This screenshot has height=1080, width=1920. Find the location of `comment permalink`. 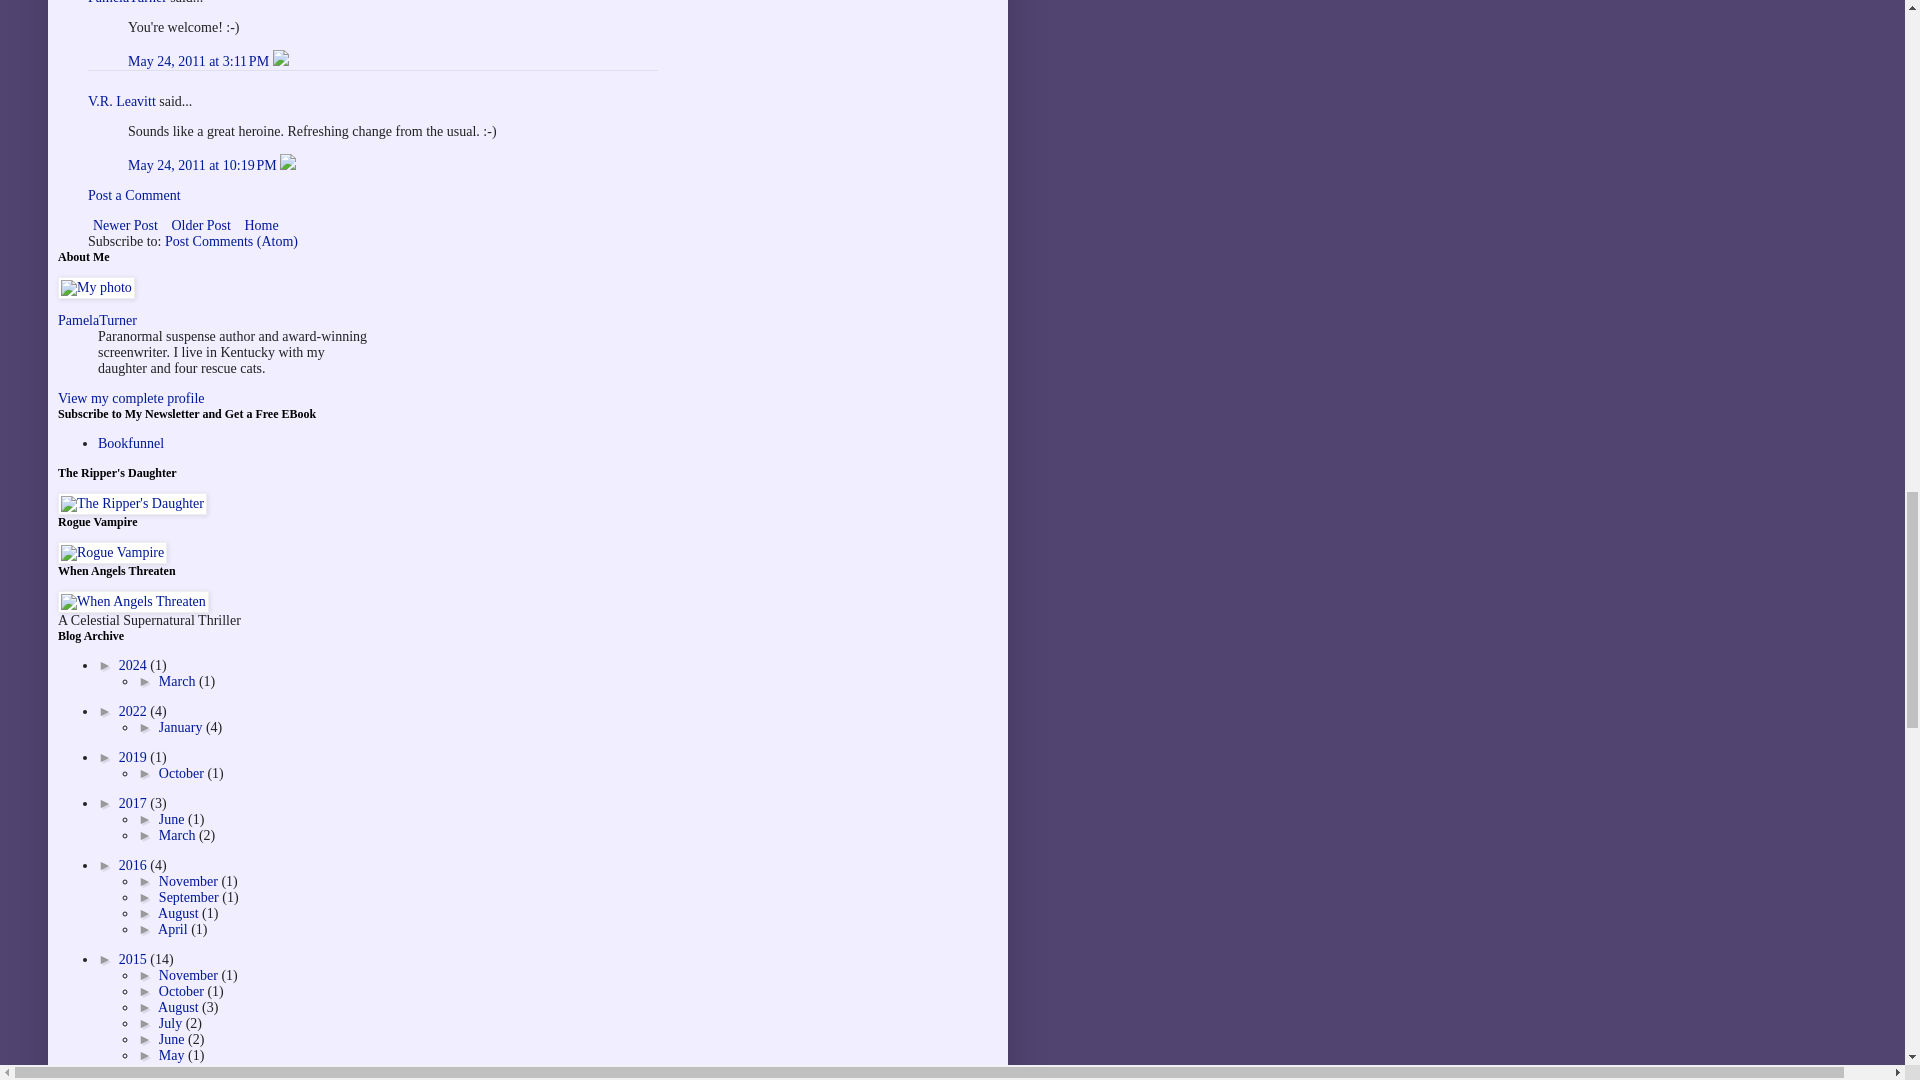

comment permalink is located at coordinates (204, 164).